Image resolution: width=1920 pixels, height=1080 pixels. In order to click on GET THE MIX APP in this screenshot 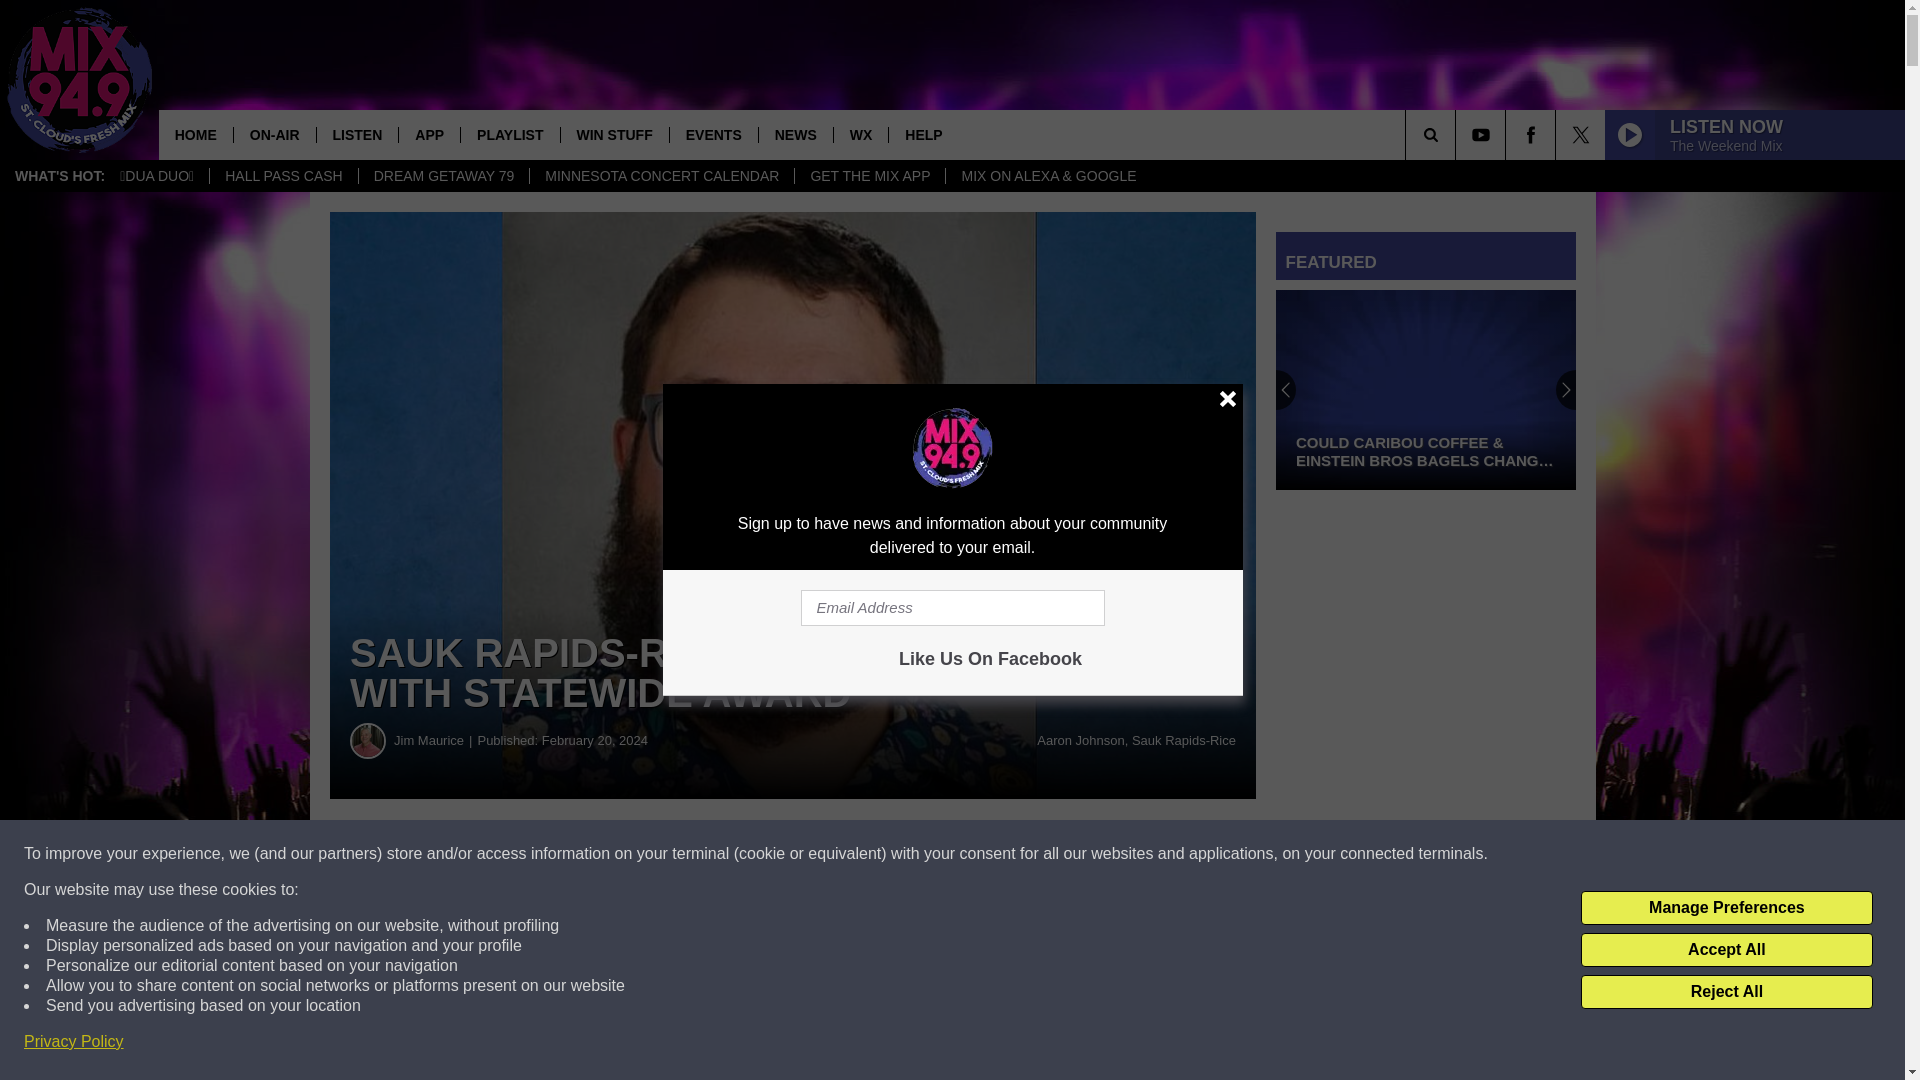, I will do `click(869, 176)`.